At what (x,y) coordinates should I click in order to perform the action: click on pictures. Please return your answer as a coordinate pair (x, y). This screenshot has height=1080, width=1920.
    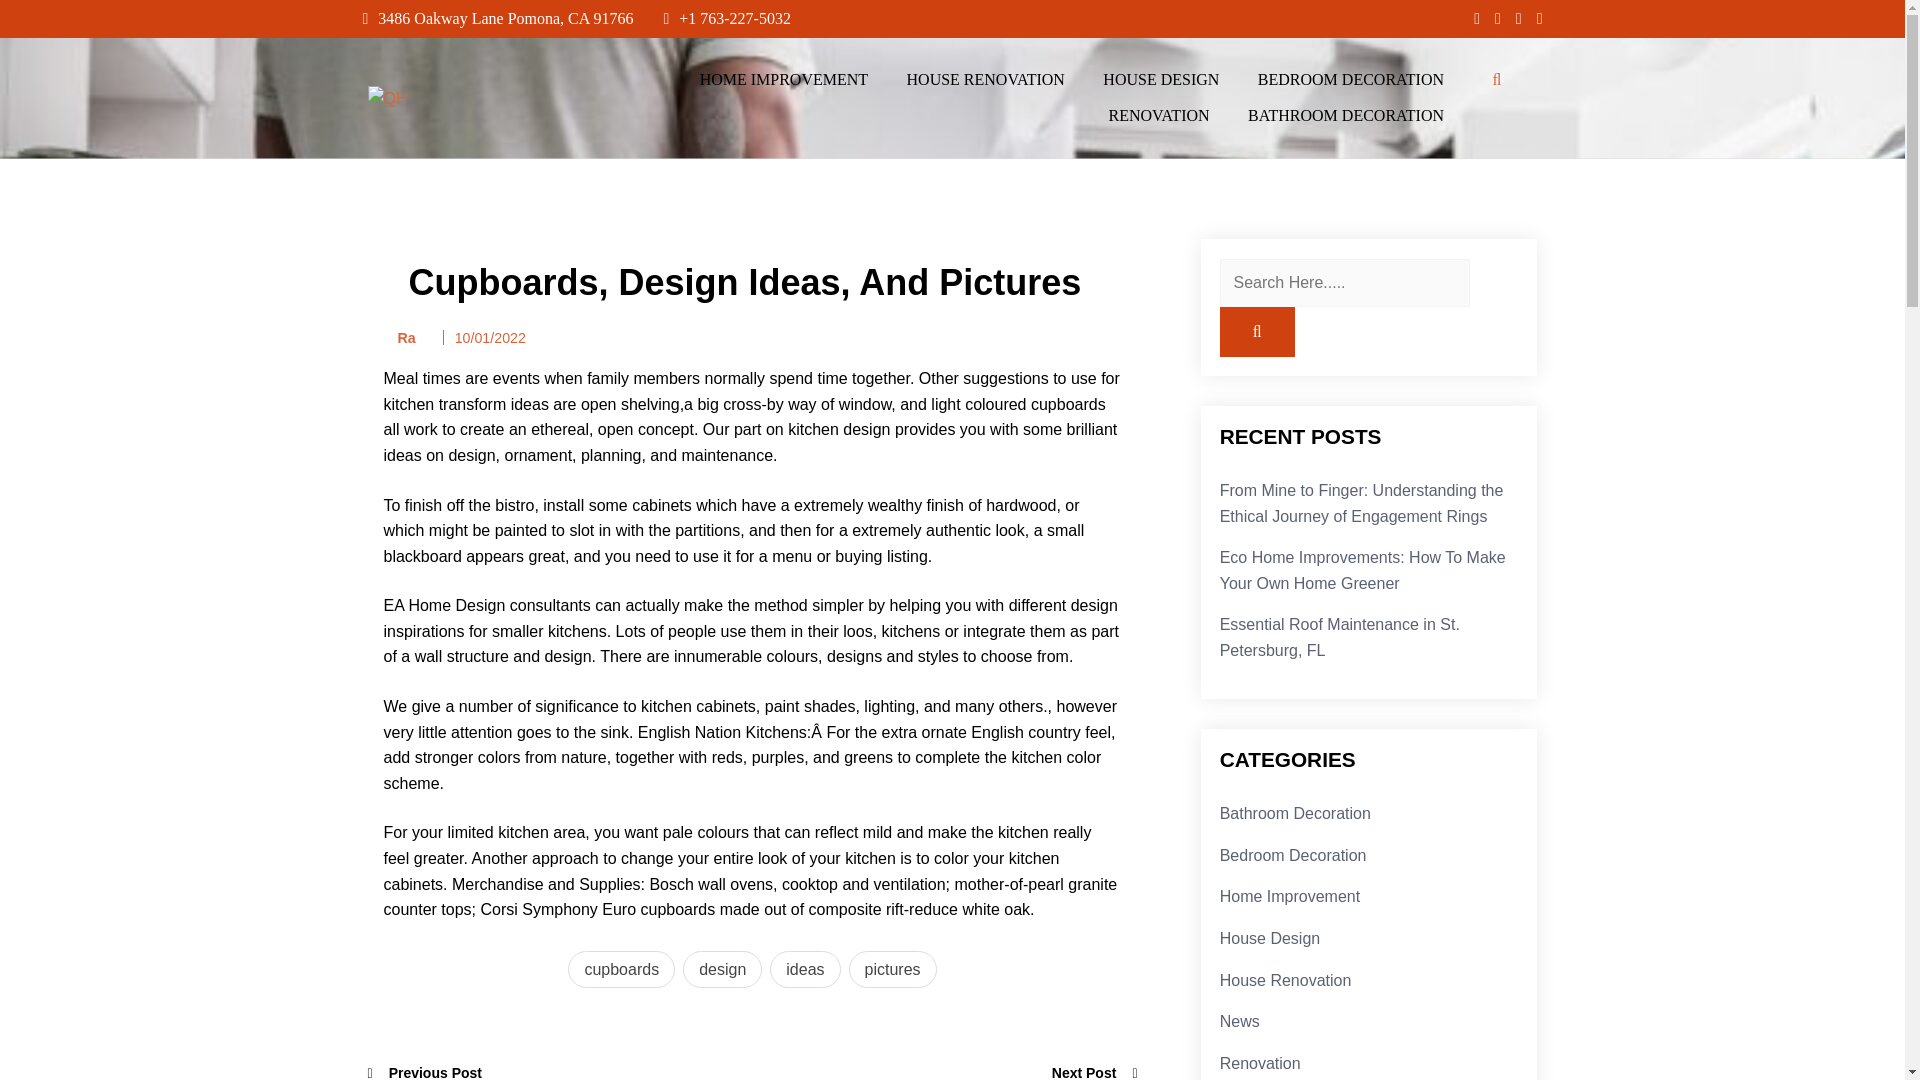
    Looking at the image, I should click on (892, 970).